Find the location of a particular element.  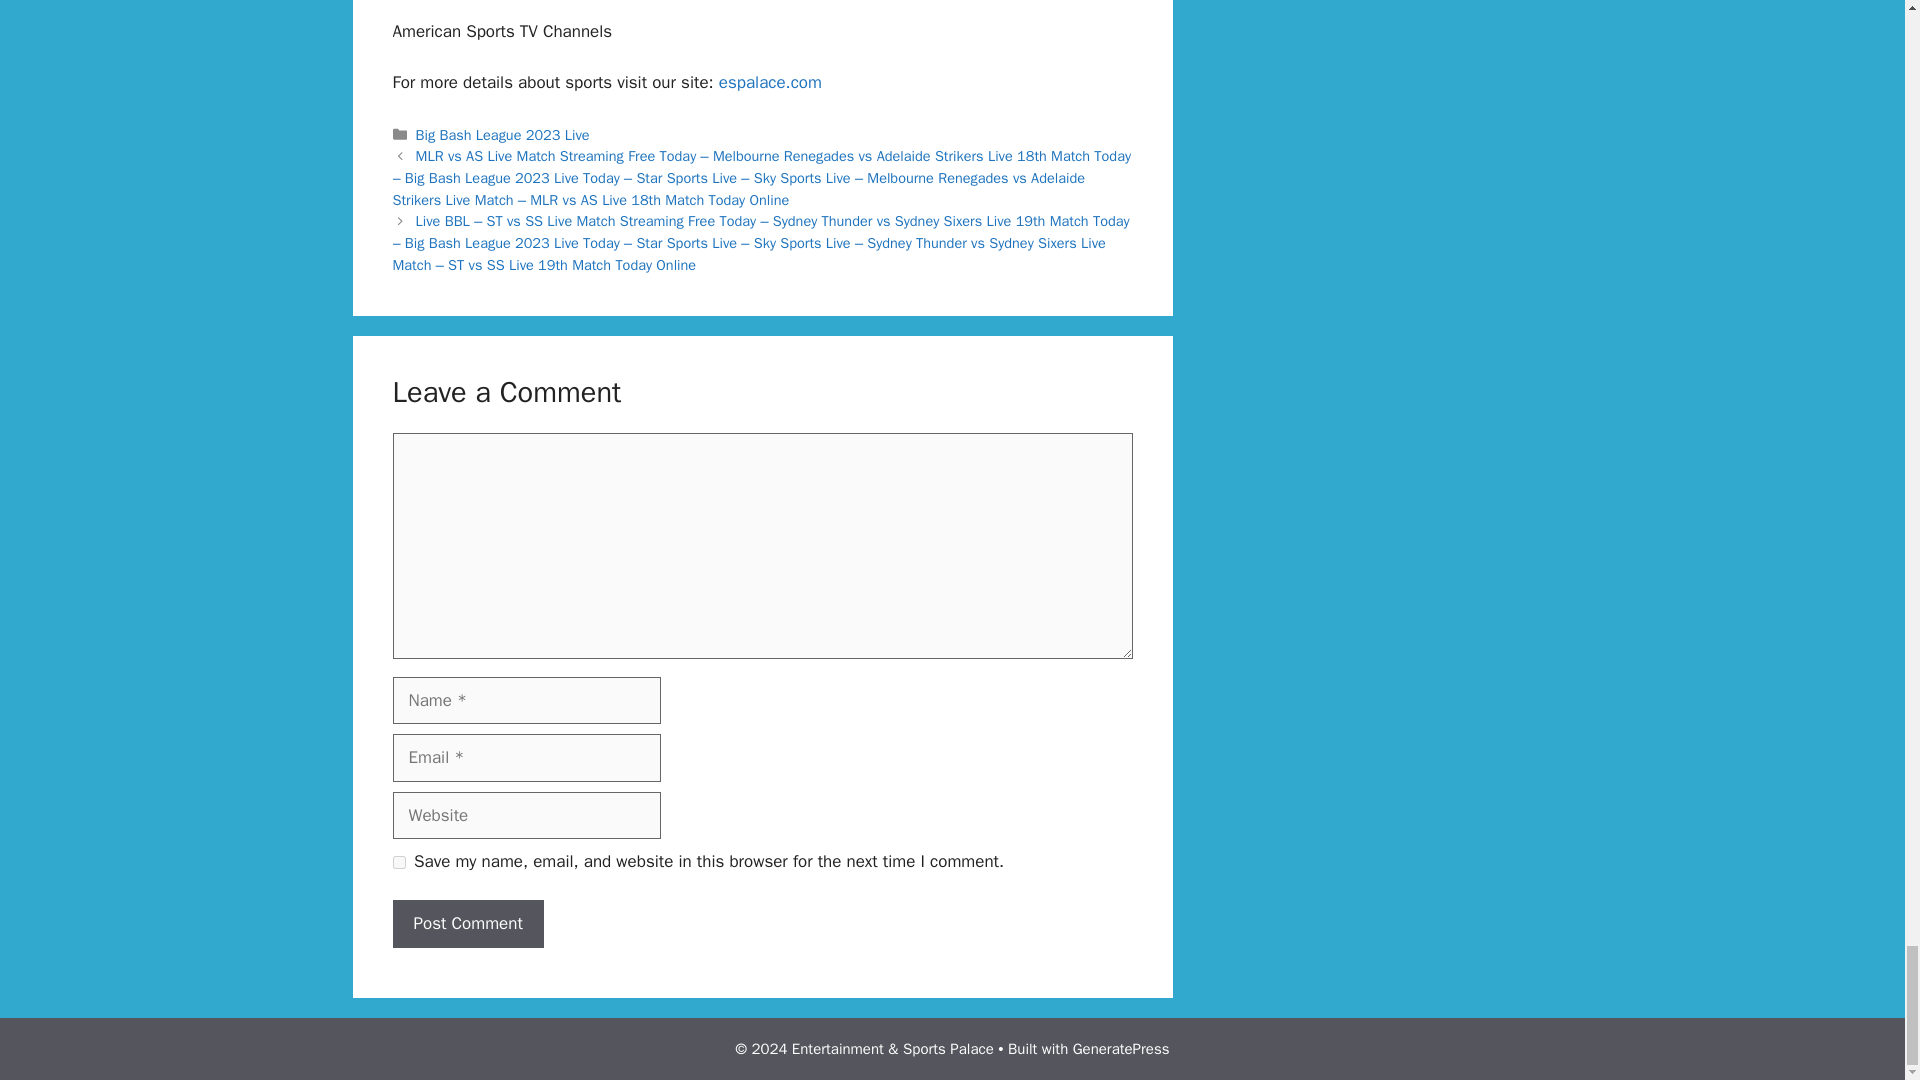

Big Bash League 2023 Live is located at coordinates (502, 134).